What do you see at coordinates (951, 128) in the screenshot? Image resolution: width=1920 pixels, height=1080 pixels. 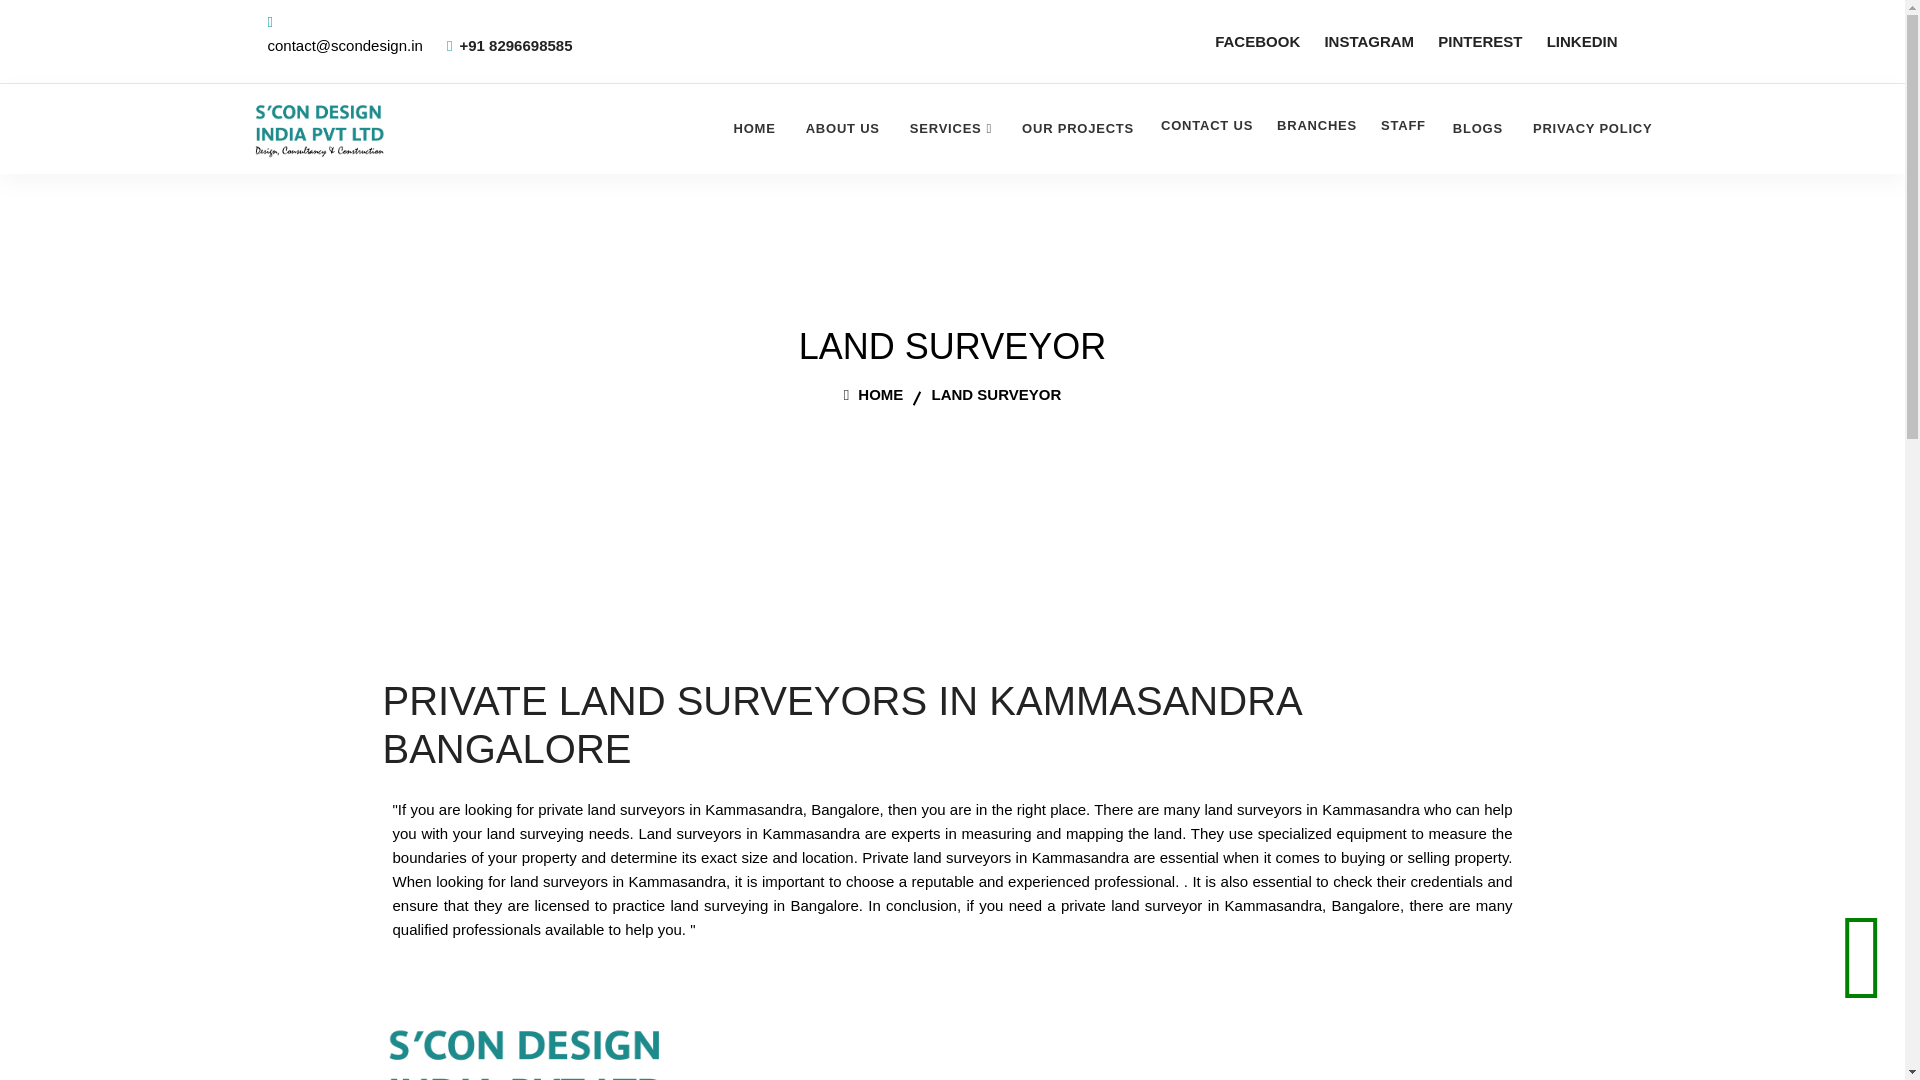 I see `SERVICES` at bounding box center [951, 128].